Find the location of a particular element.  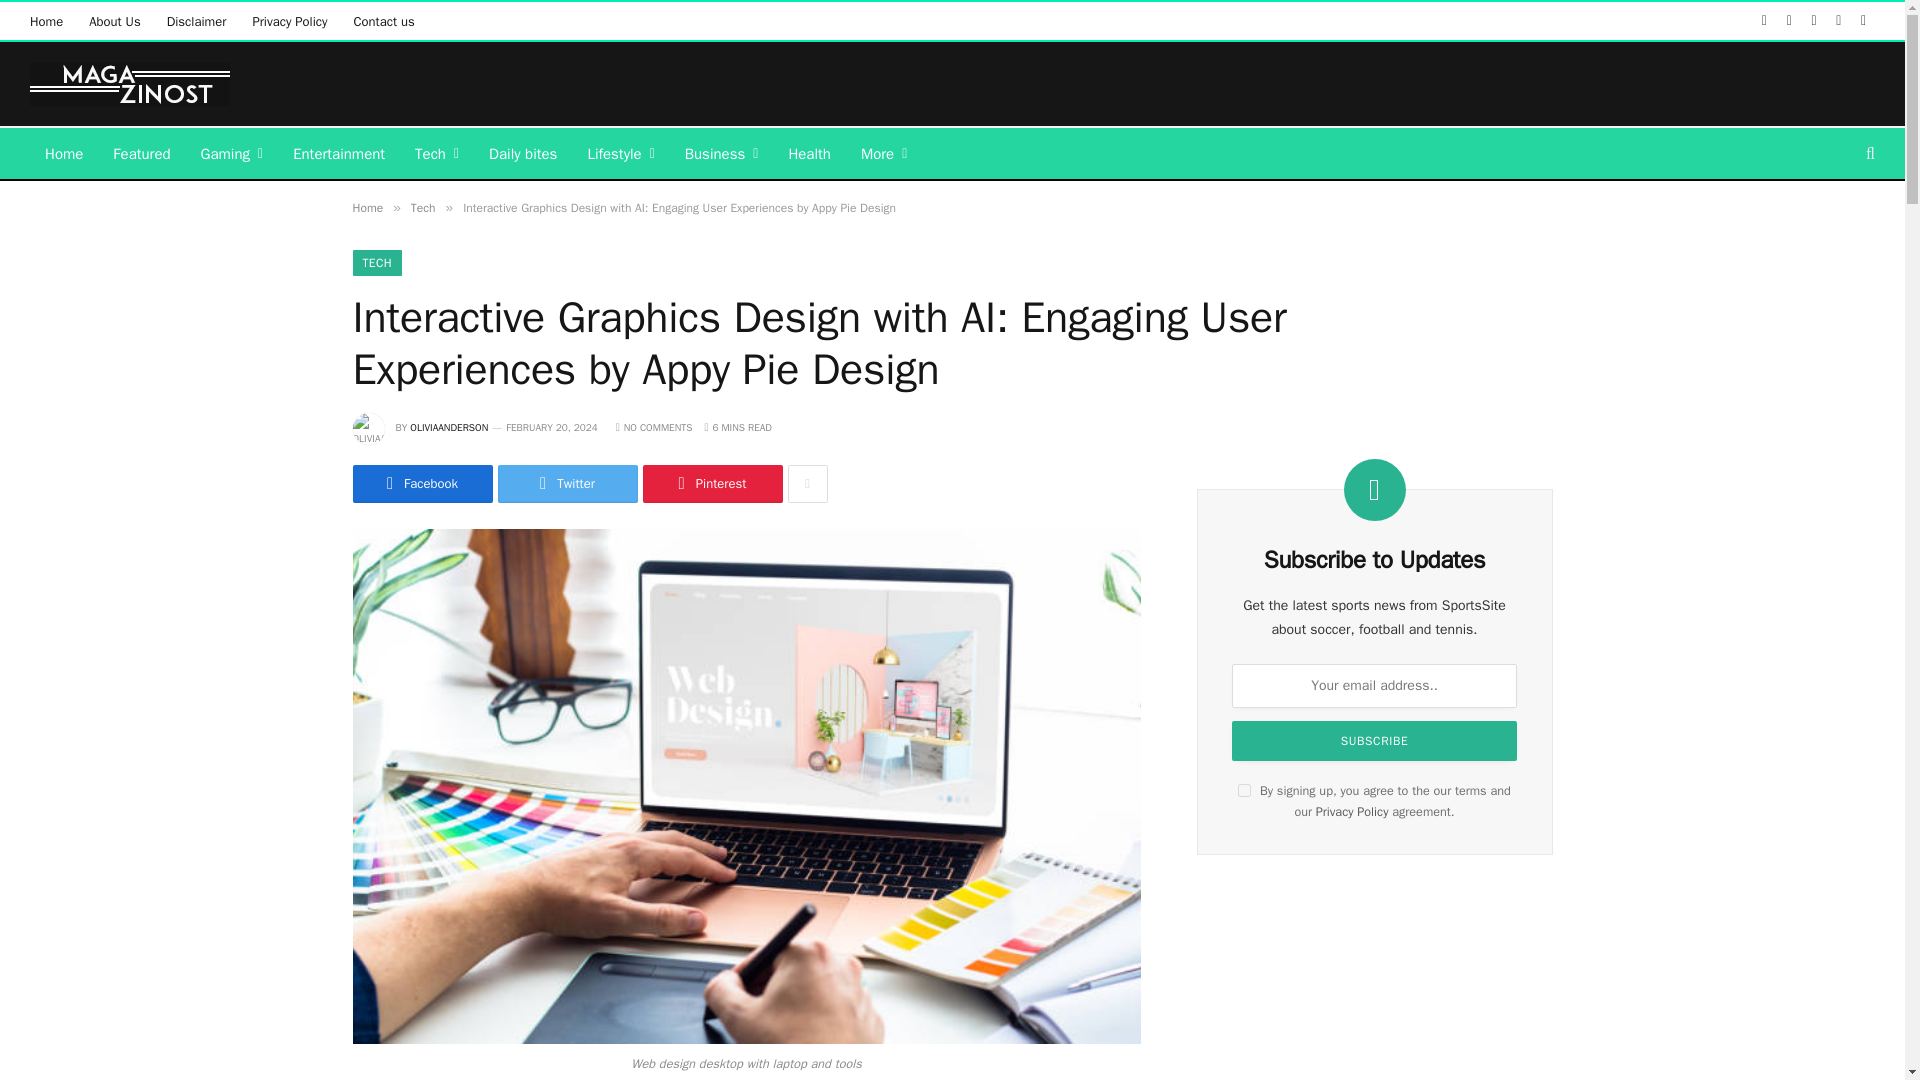

Tech is located at coordinates (436, 154).